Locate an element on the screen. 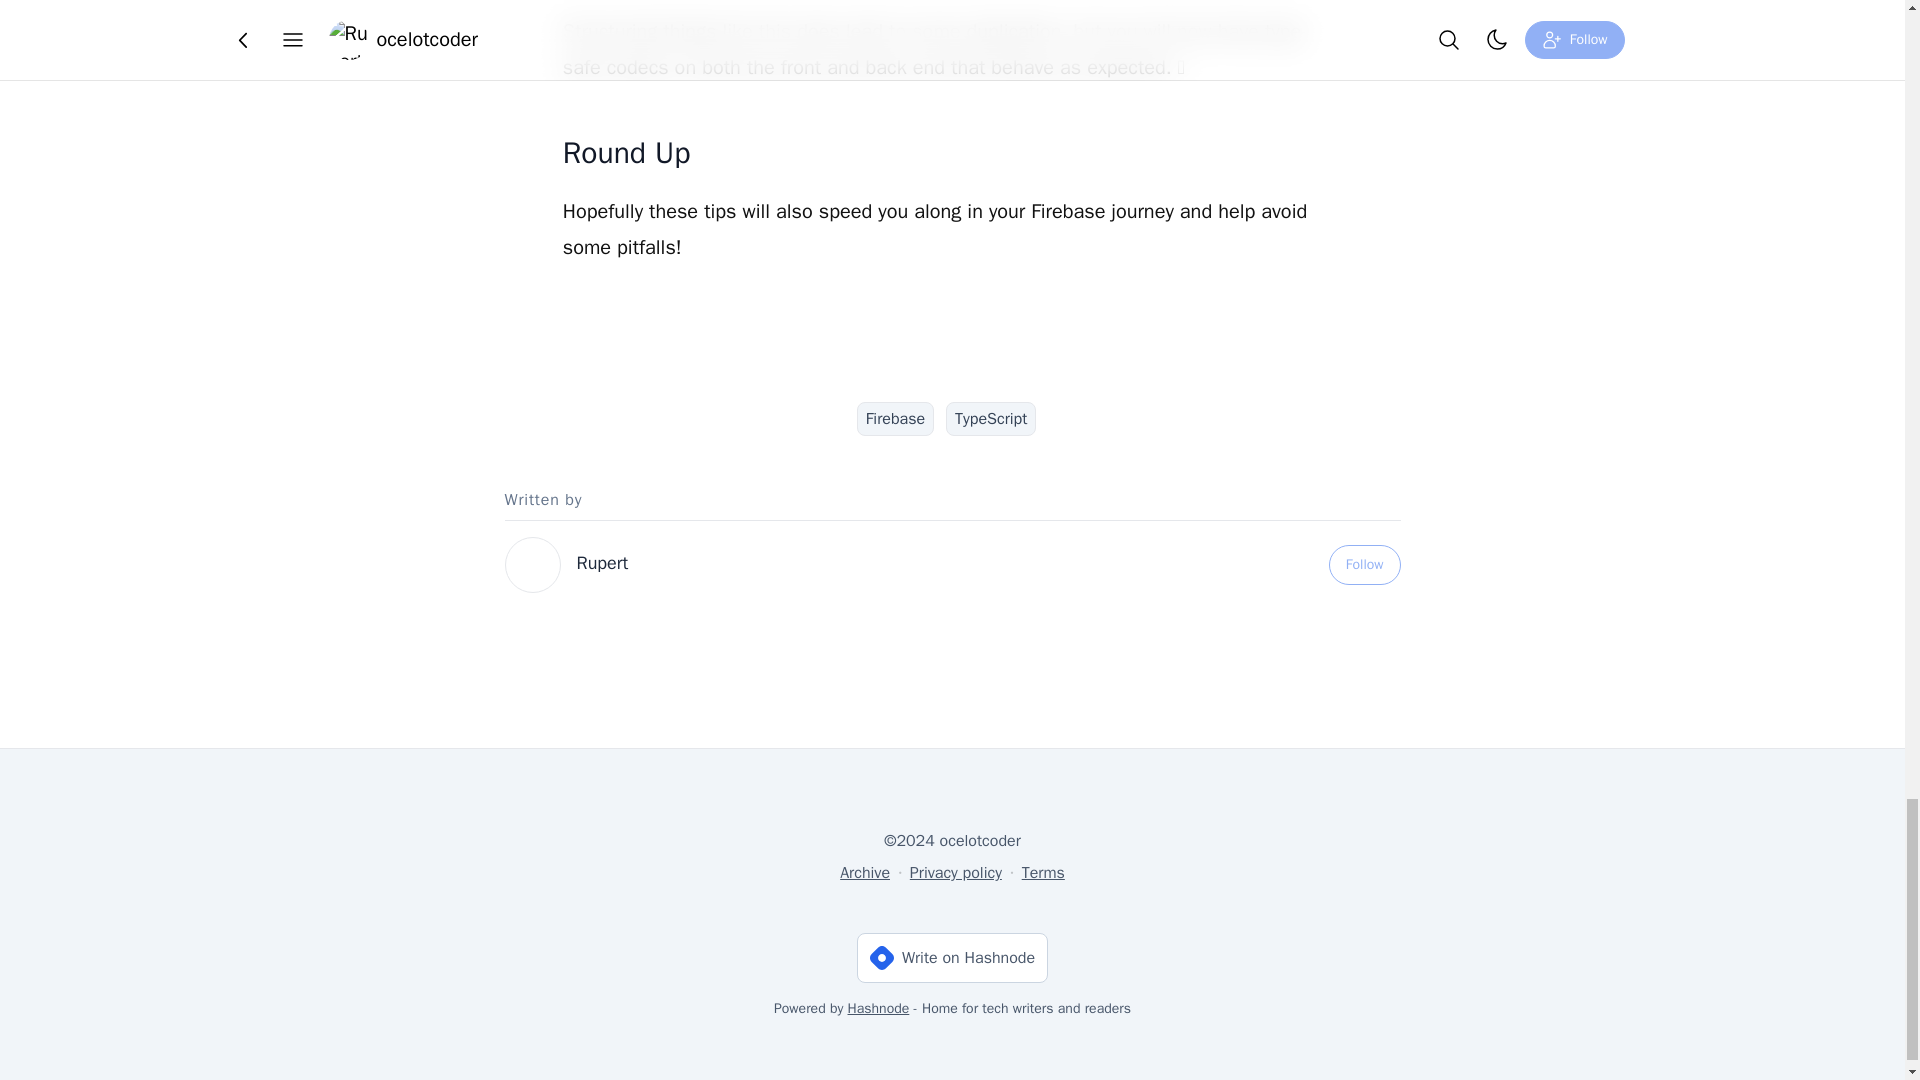 The width and height of the screenshot is (1920, 1080). TypeScript is located at coordinates (991, 418).